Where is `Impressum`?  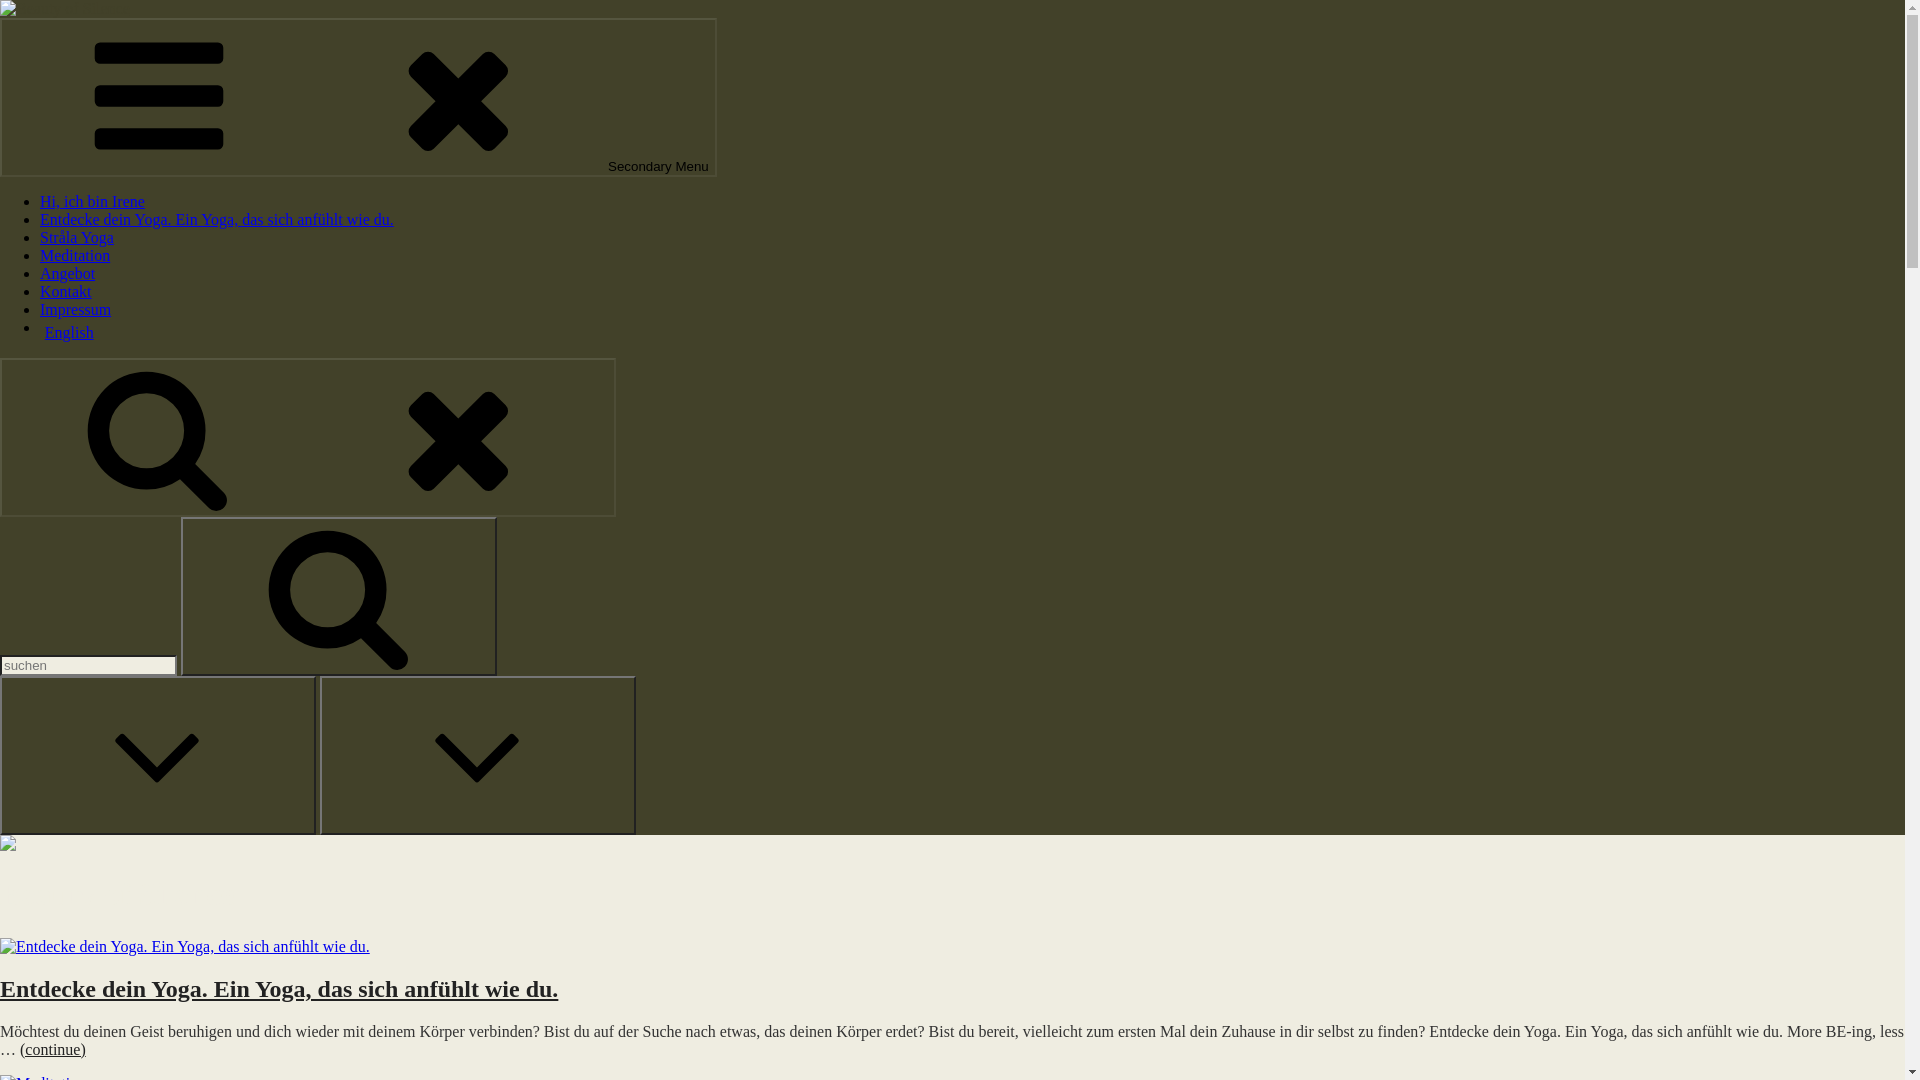 Impressum is located at coordinates (76, 310).